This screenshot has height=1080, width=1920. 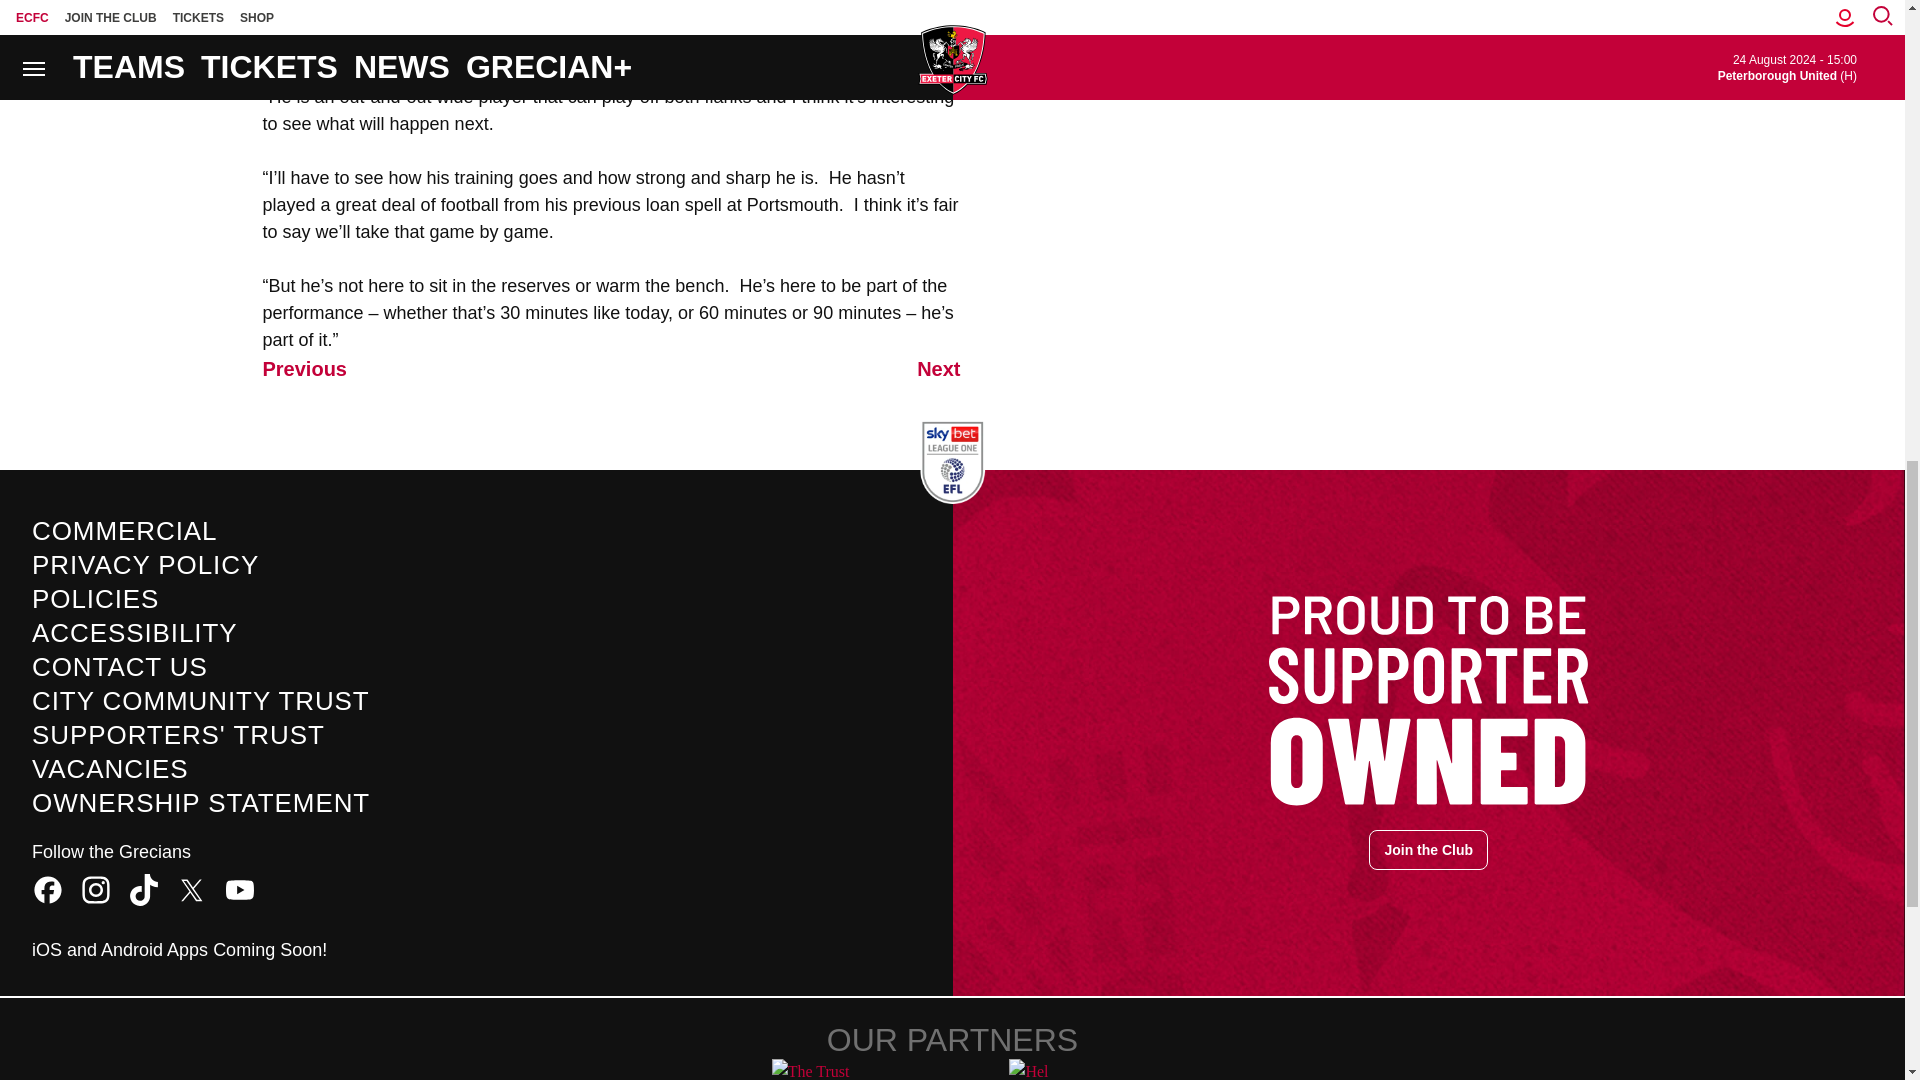 What do you see at coordinates (48, 890) in the screenshot?
I see `Facebook` at bounding box center [48, 890].